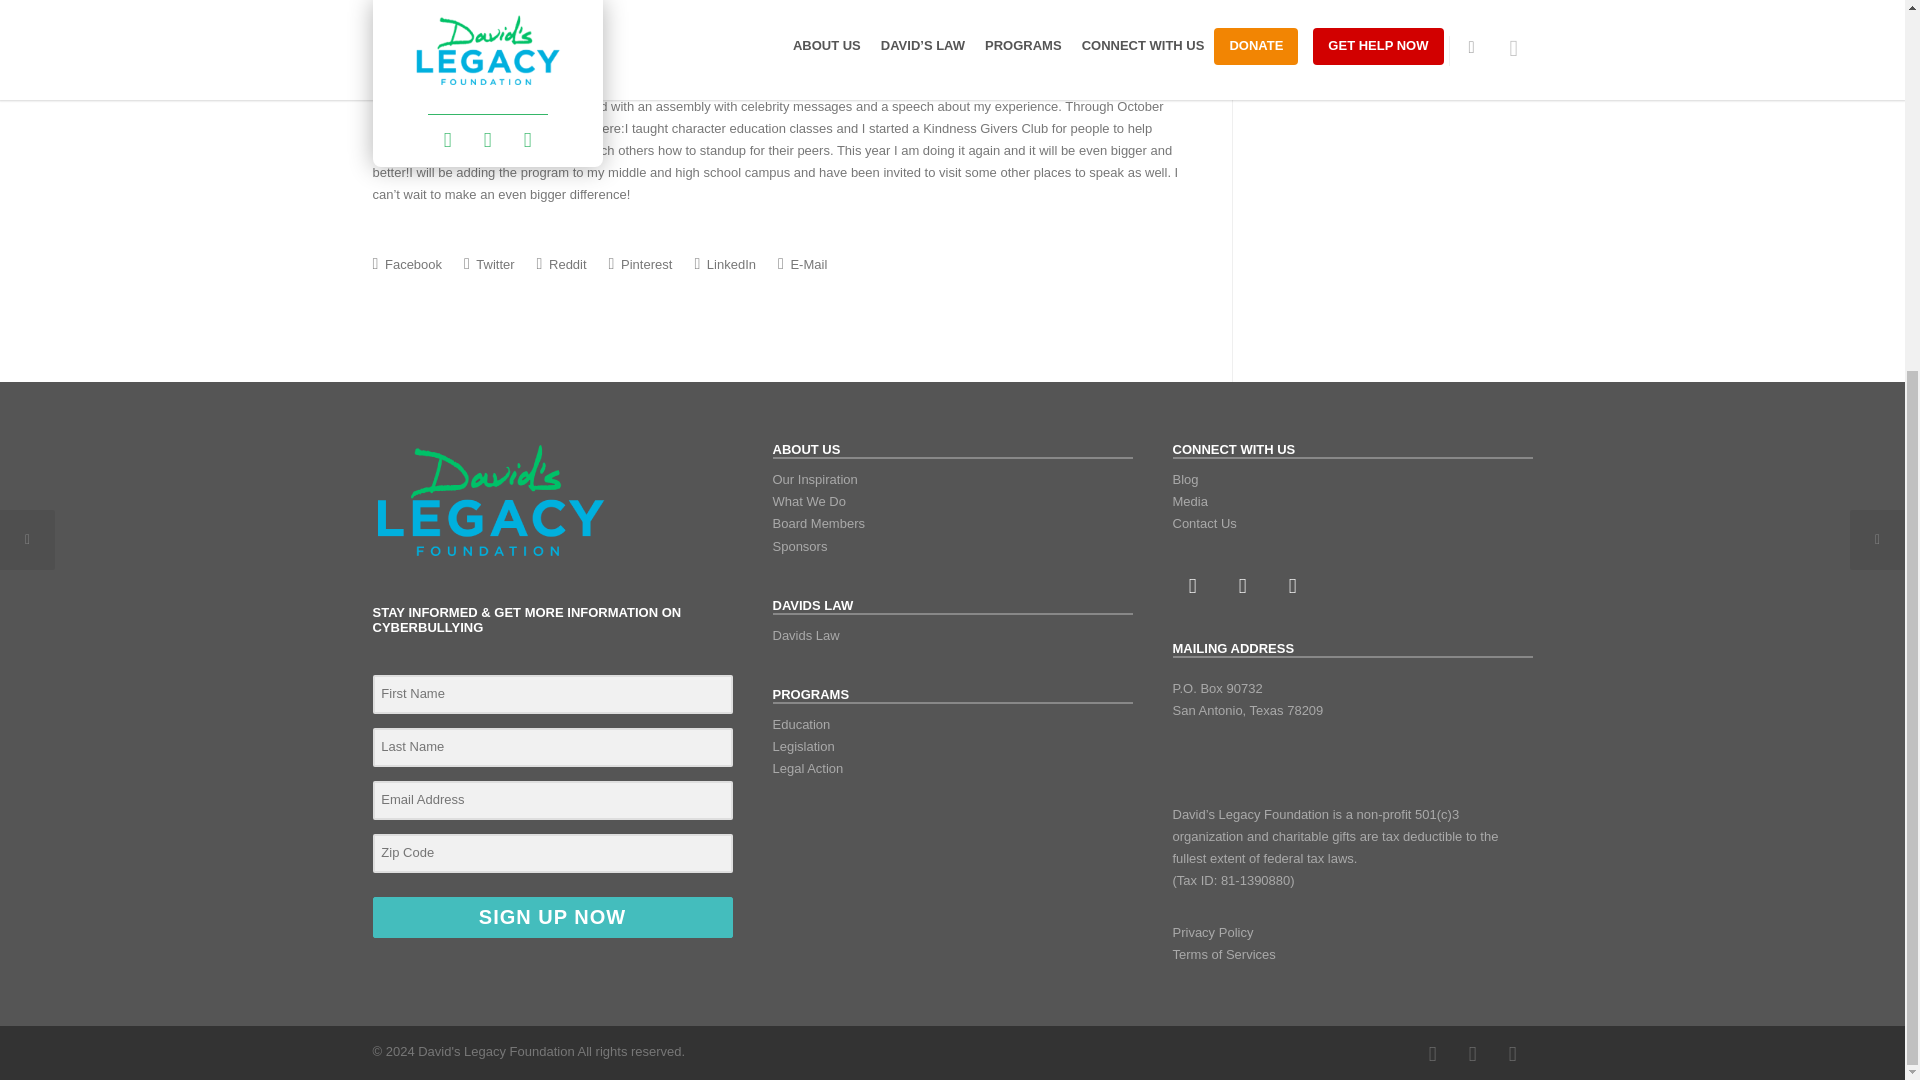 The height and width of the screenshot is (1080, 1920). What do you see at coordinates (1241, 585) in the screenshot?
I see `Instagram` at bounding box center [1241, 585].